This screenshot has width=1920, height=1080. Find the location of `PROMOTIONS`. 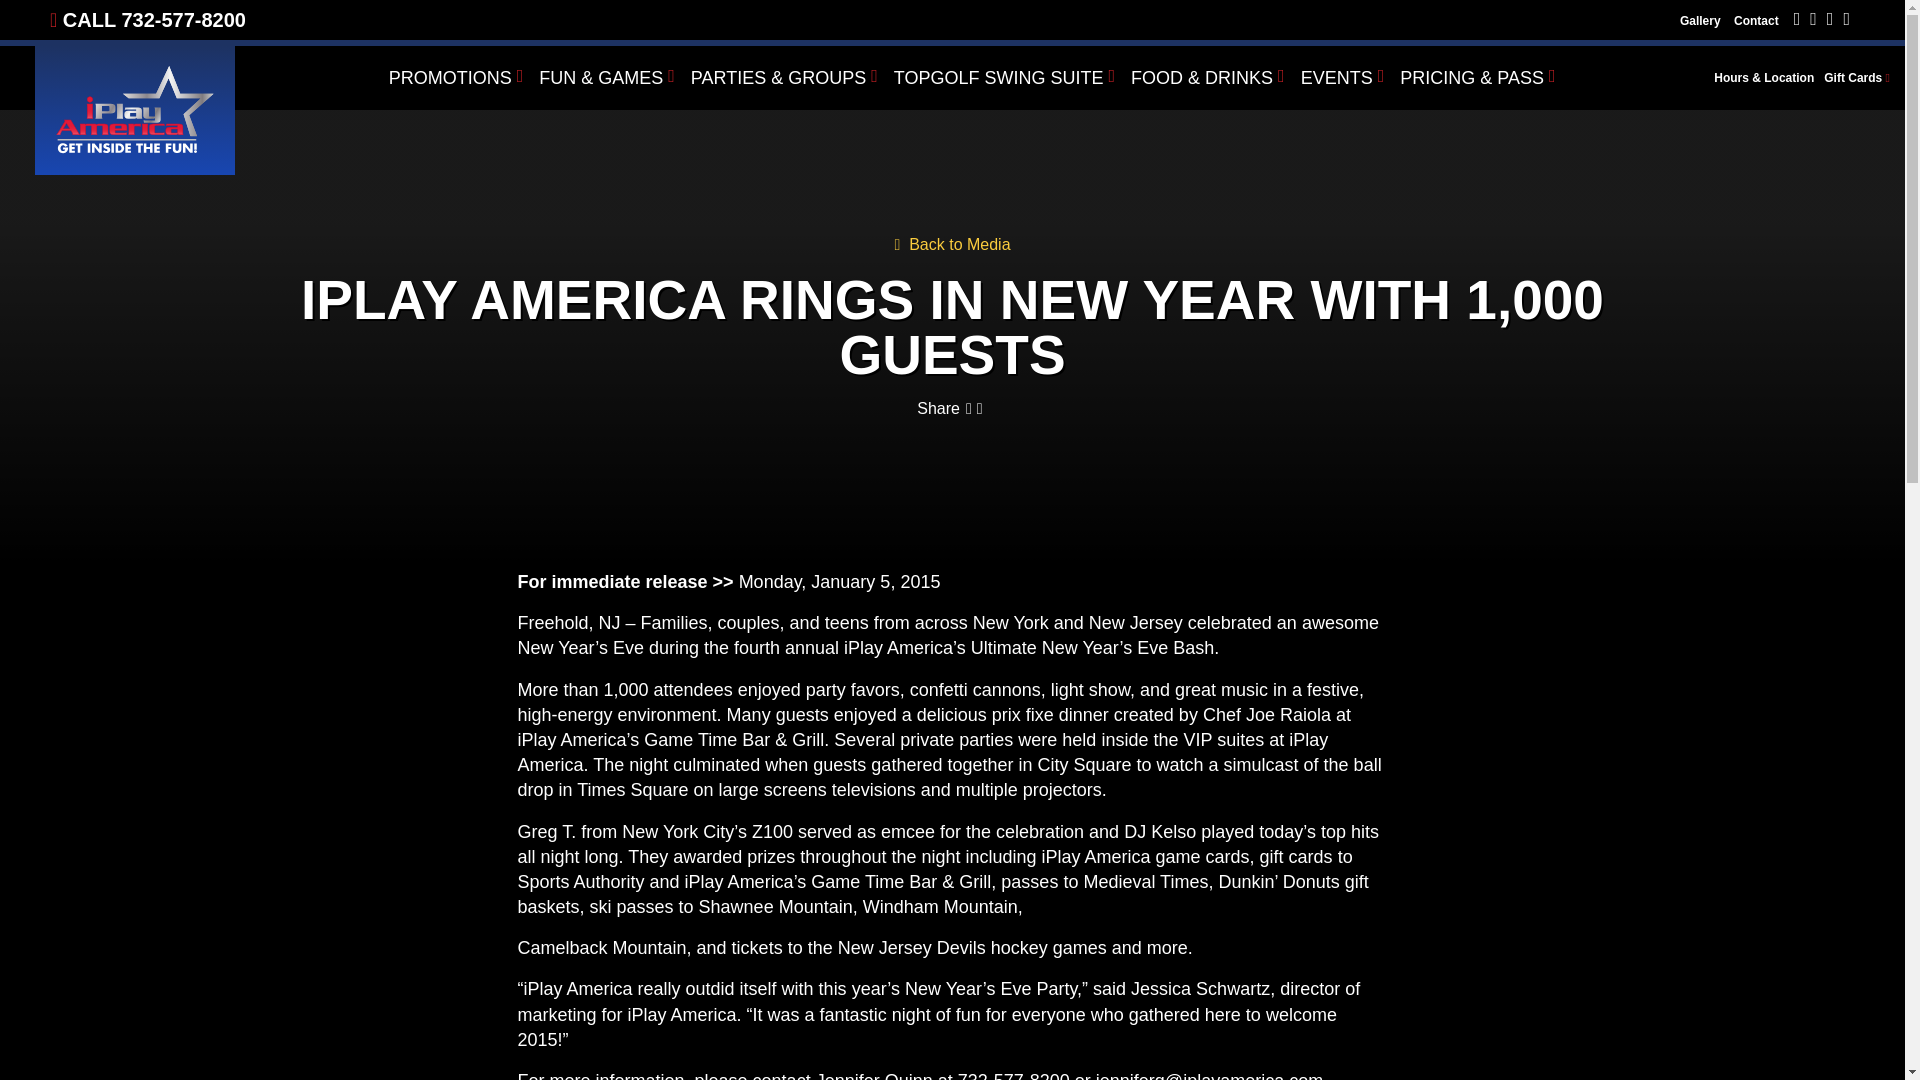

PROMOTIONS is located at coordinates (456, 78).